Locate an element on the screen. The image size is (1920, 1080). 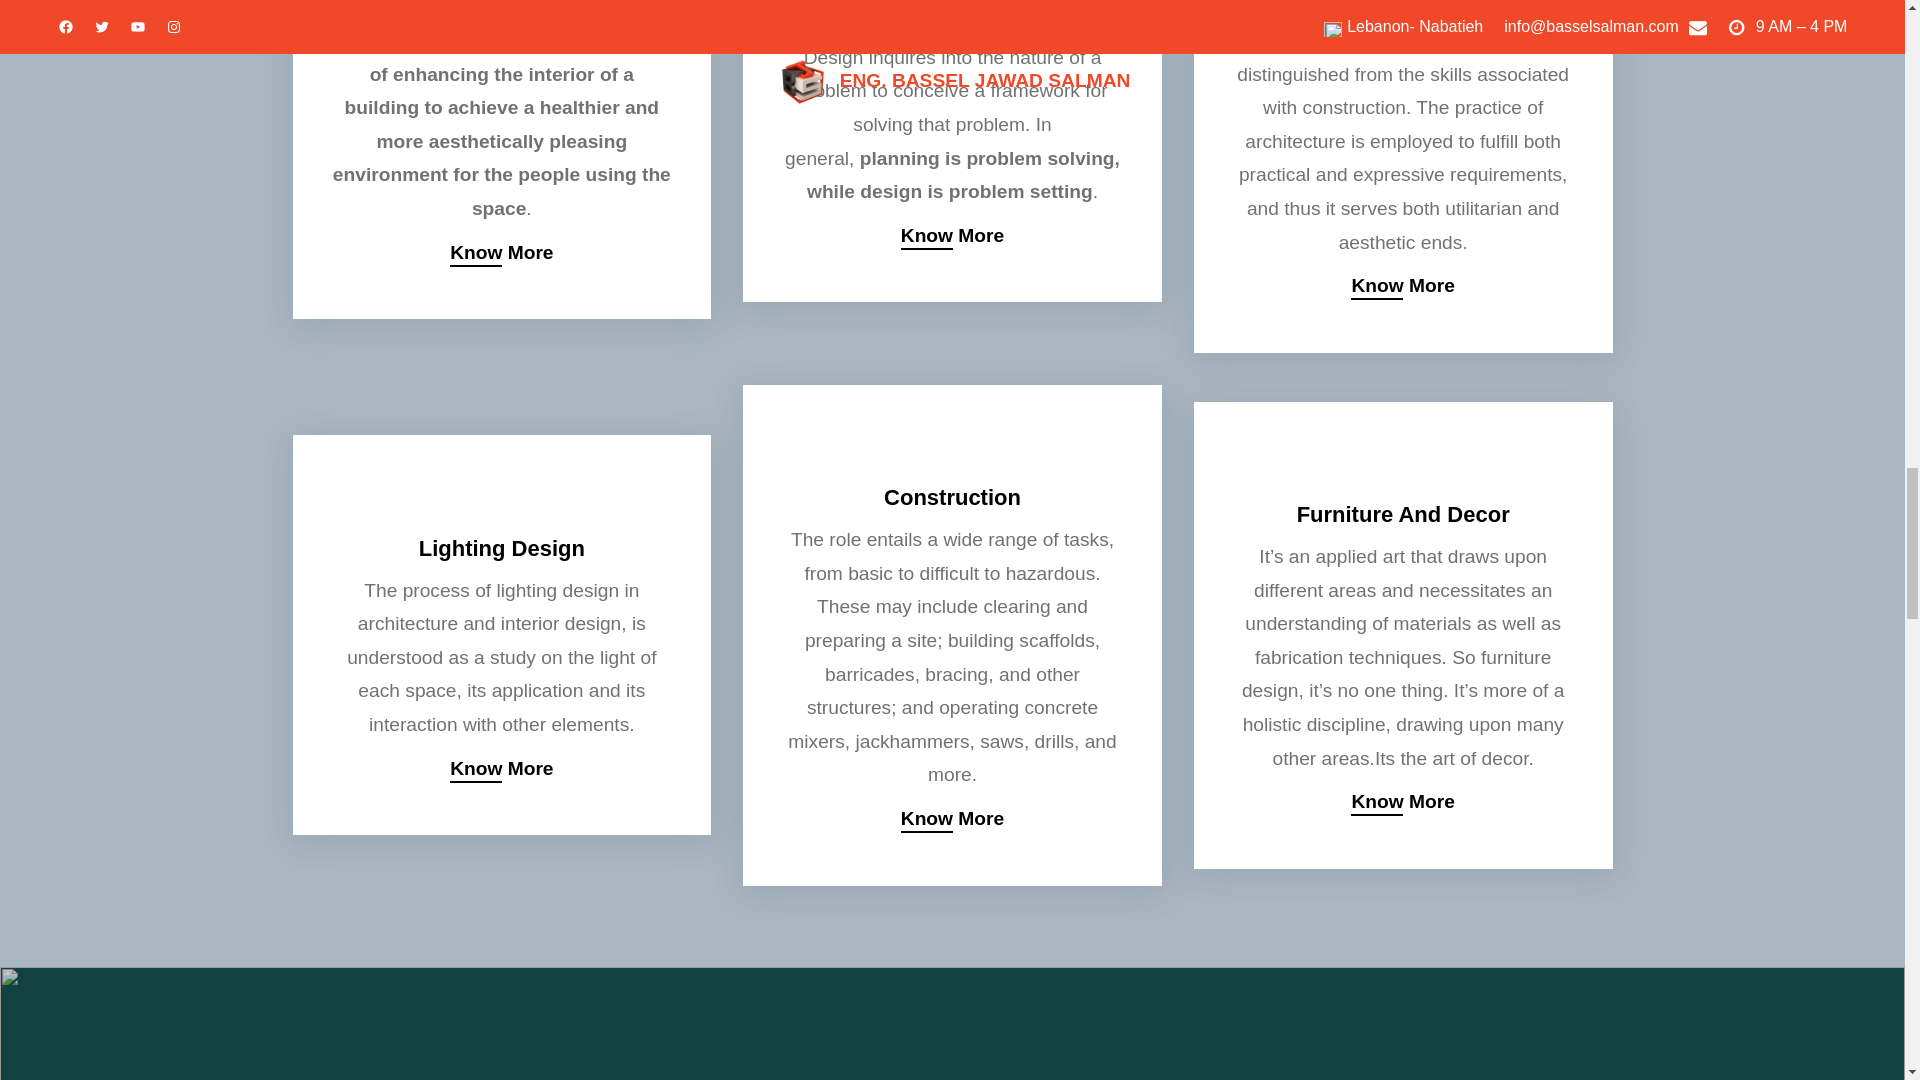
Know More is located at coordinates (500, 769).